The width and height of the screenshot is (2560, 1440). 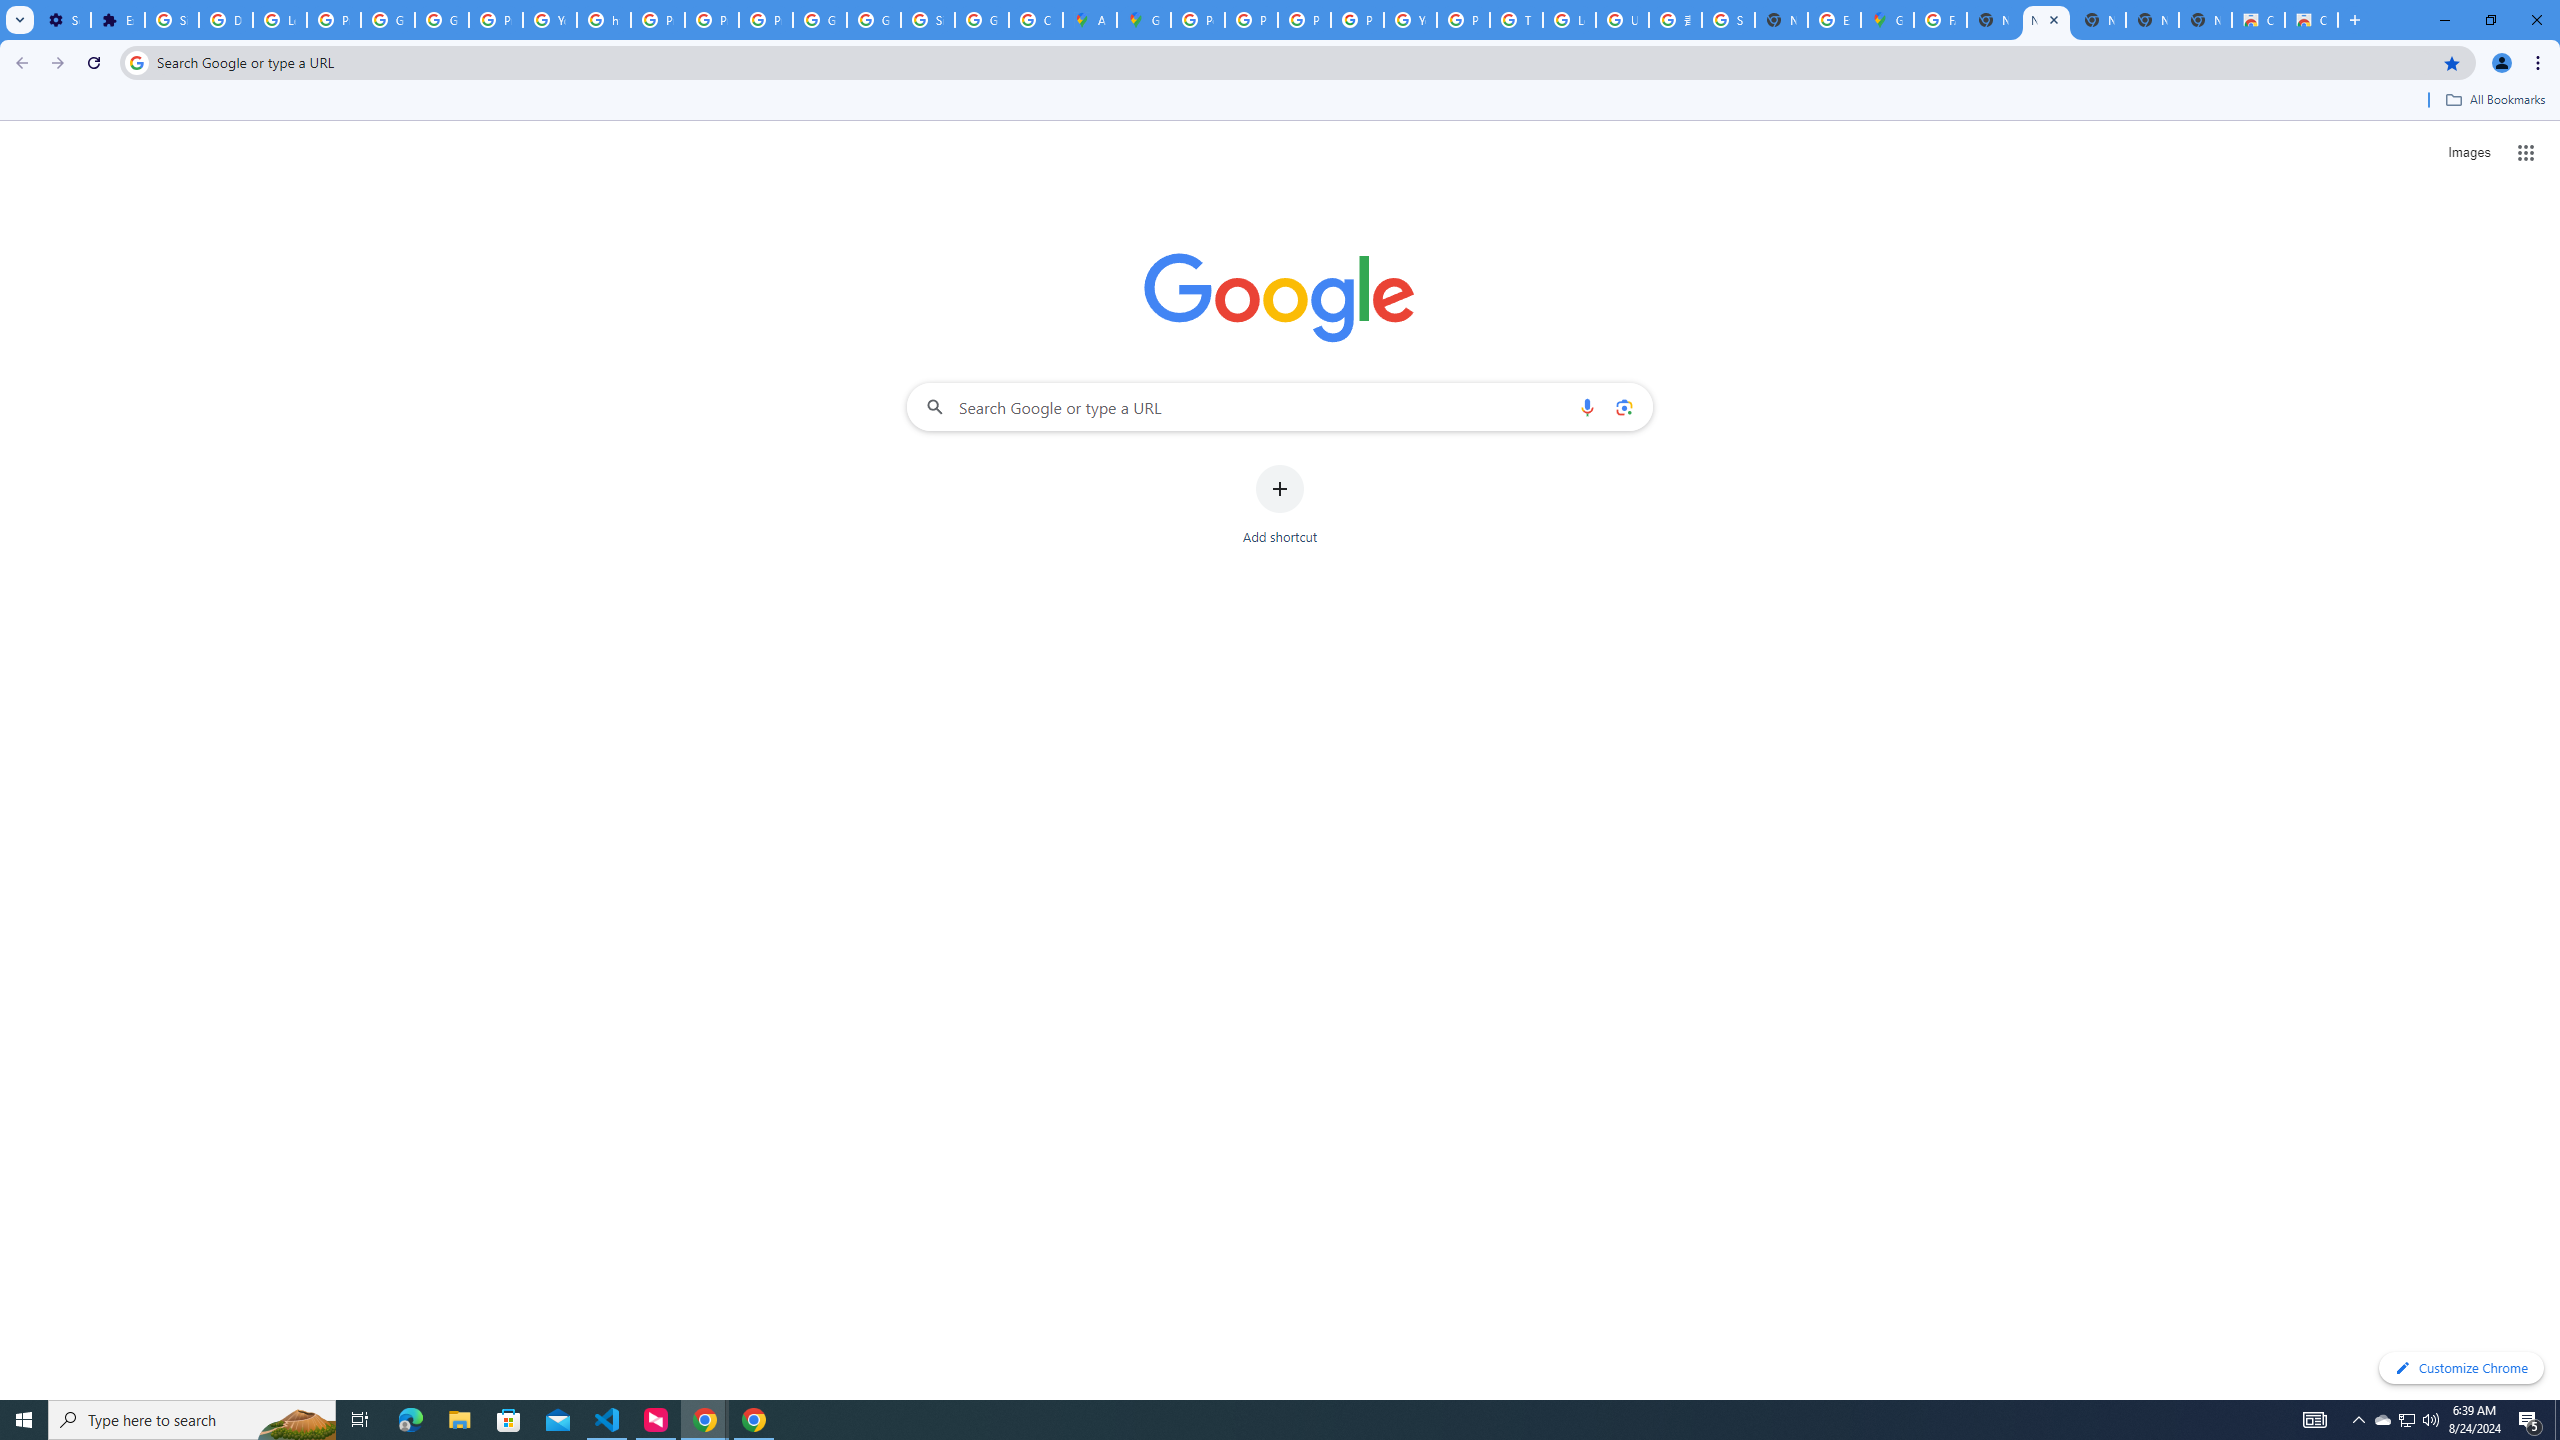 What do you see at coordinates (2526, 152) in the screenshot?
I see `Google apps` at bounding box center [2526, 152].